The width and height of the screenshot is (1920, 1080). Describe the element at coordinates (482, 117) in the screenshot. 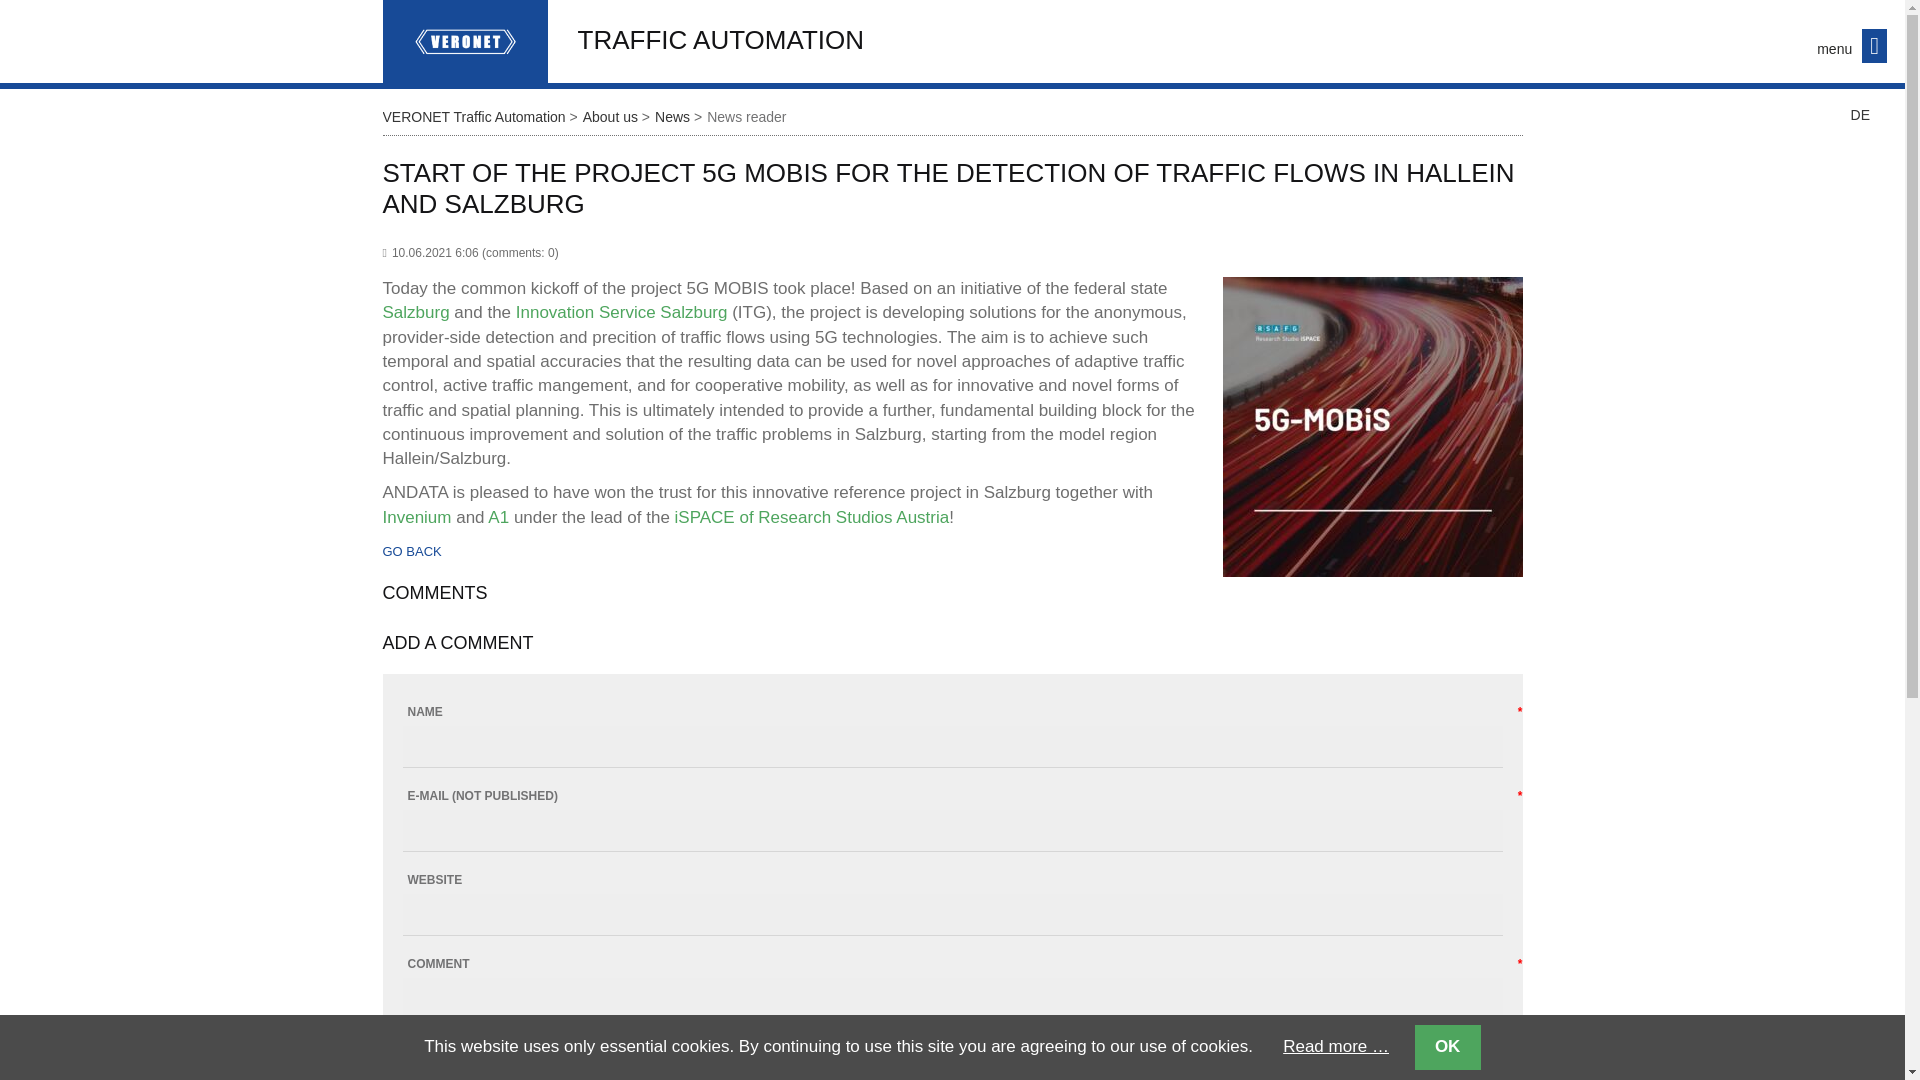

I see `VERONET Traffic Automation` at that location.